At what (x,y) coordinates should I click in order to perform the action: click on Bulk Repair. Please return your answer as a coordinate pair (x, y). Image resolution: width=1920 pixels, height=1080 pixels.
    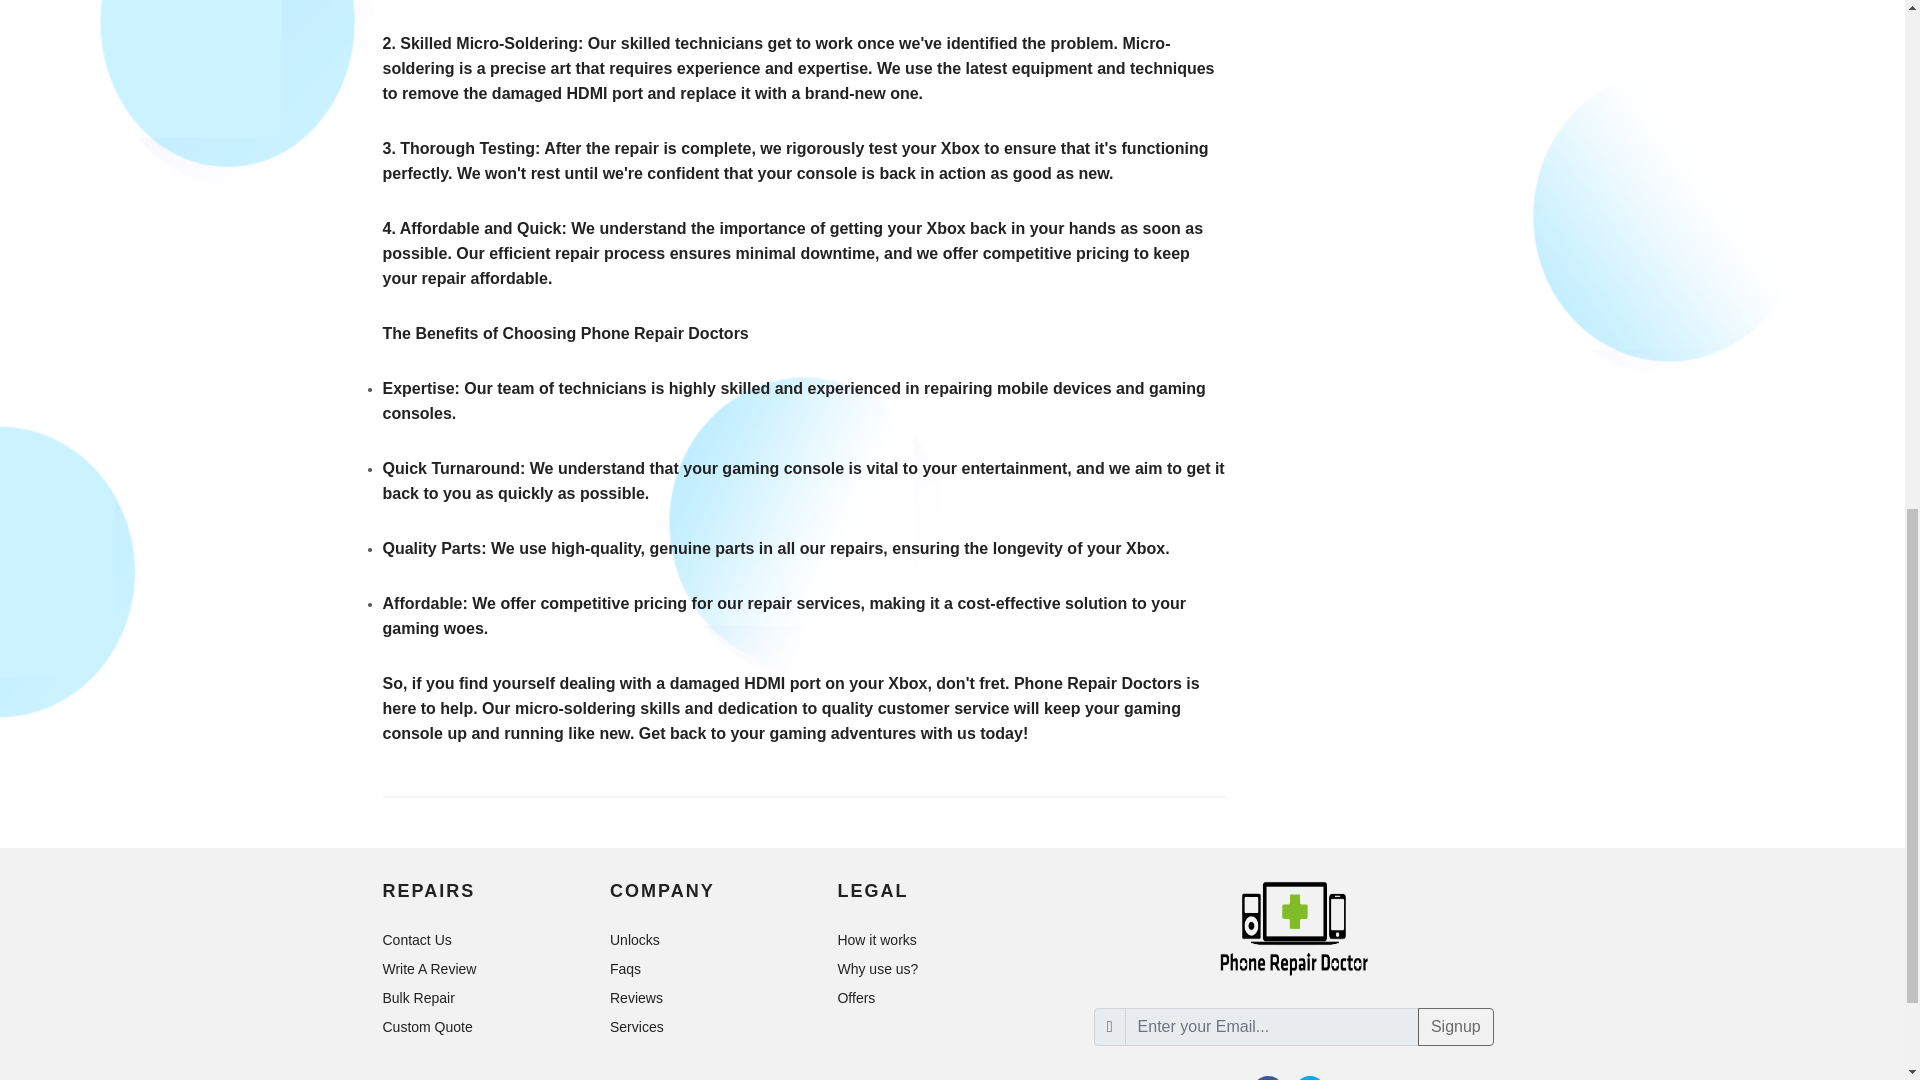
    Looking at the image, I should click on (419, 998).